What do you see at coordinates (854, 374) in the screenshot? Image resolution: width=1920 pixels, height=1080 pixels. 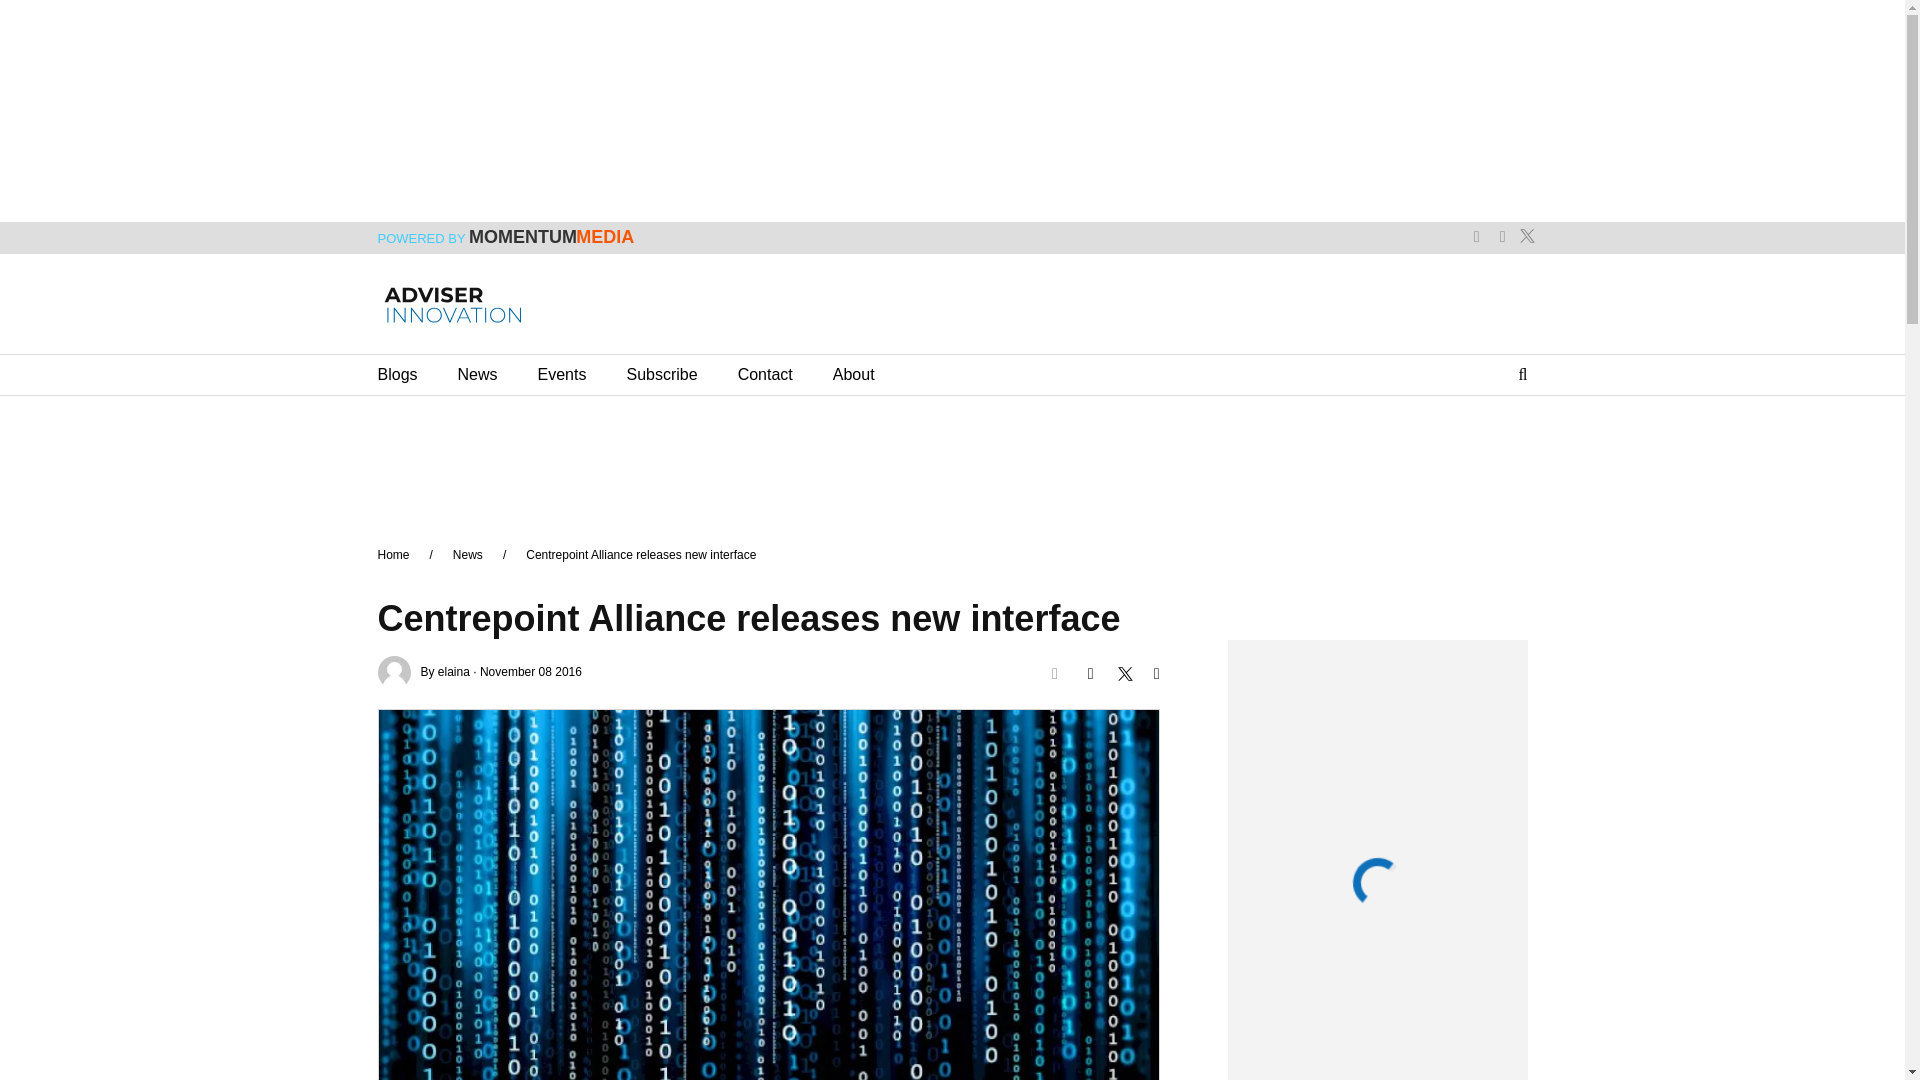 I see `About` at bounding box center [854, 374].